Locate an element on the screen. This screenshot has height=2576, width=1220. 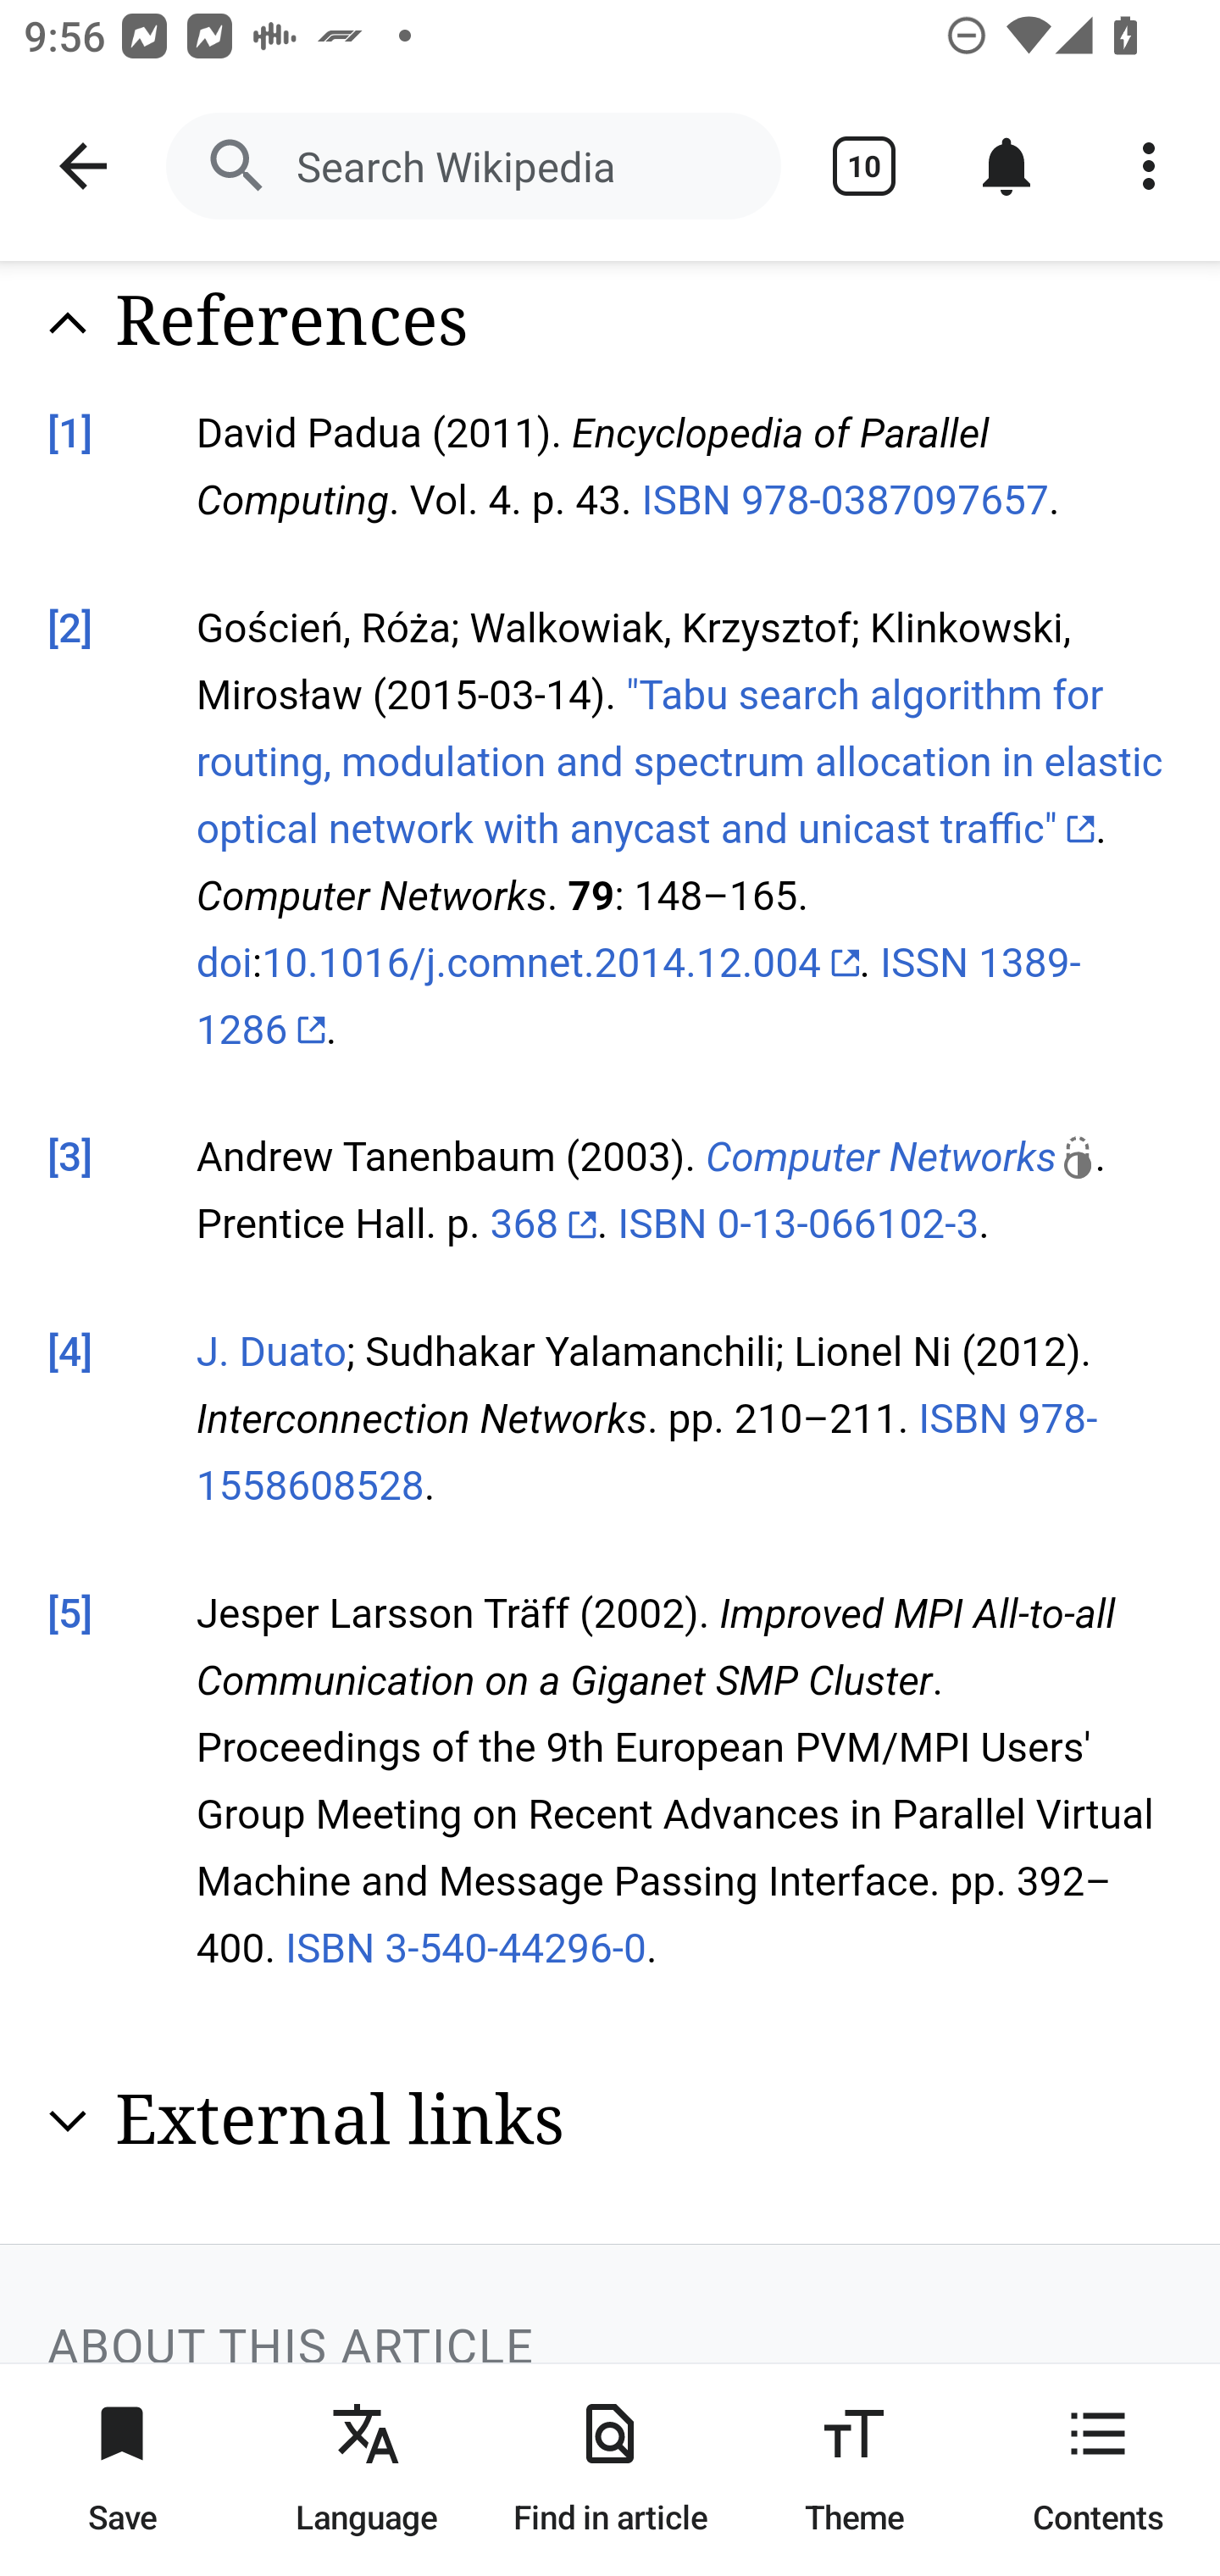
Search Wikipedia is located at coordinates (473, 166).